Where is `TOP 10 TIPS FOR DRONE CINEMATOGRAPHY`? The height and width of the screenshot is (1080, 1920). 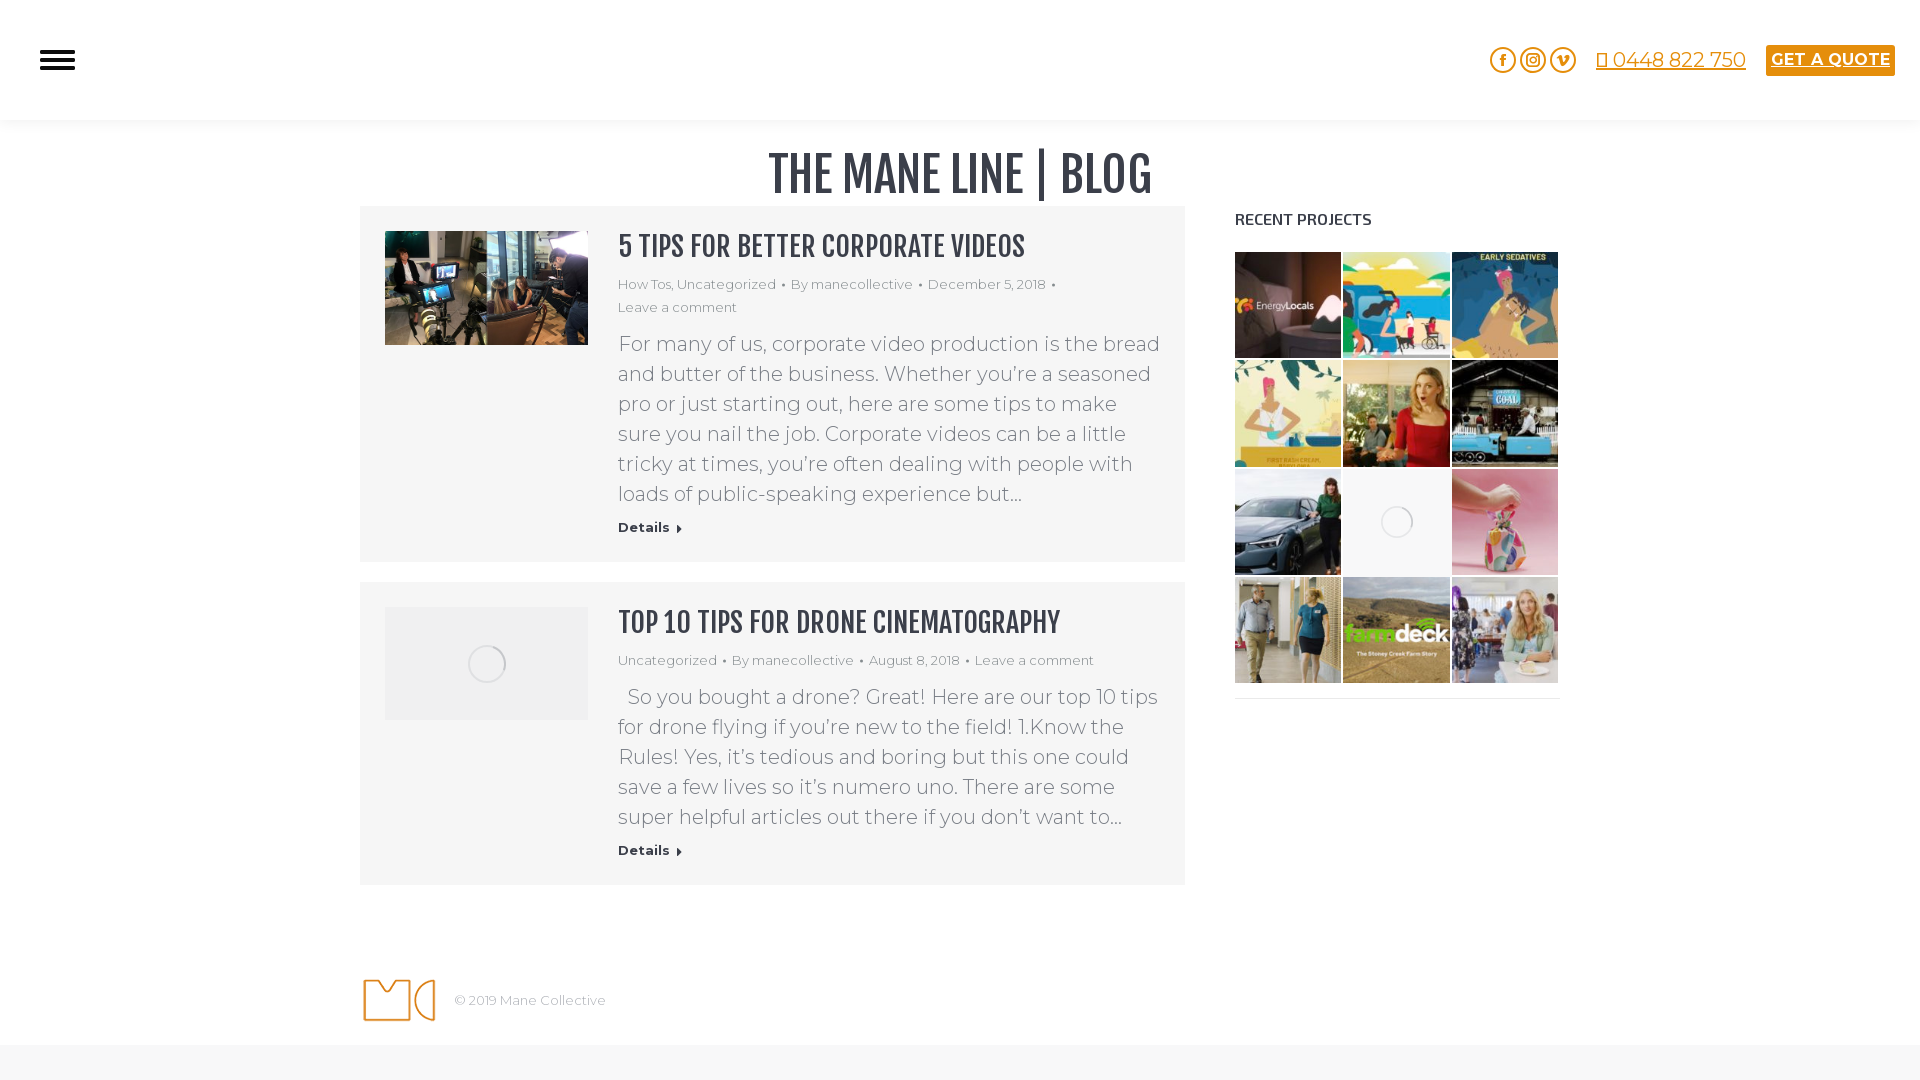
TOP 10 TIPS FOR DRONE CINEMATOGRAPHY is located at coordinates (839, 622).